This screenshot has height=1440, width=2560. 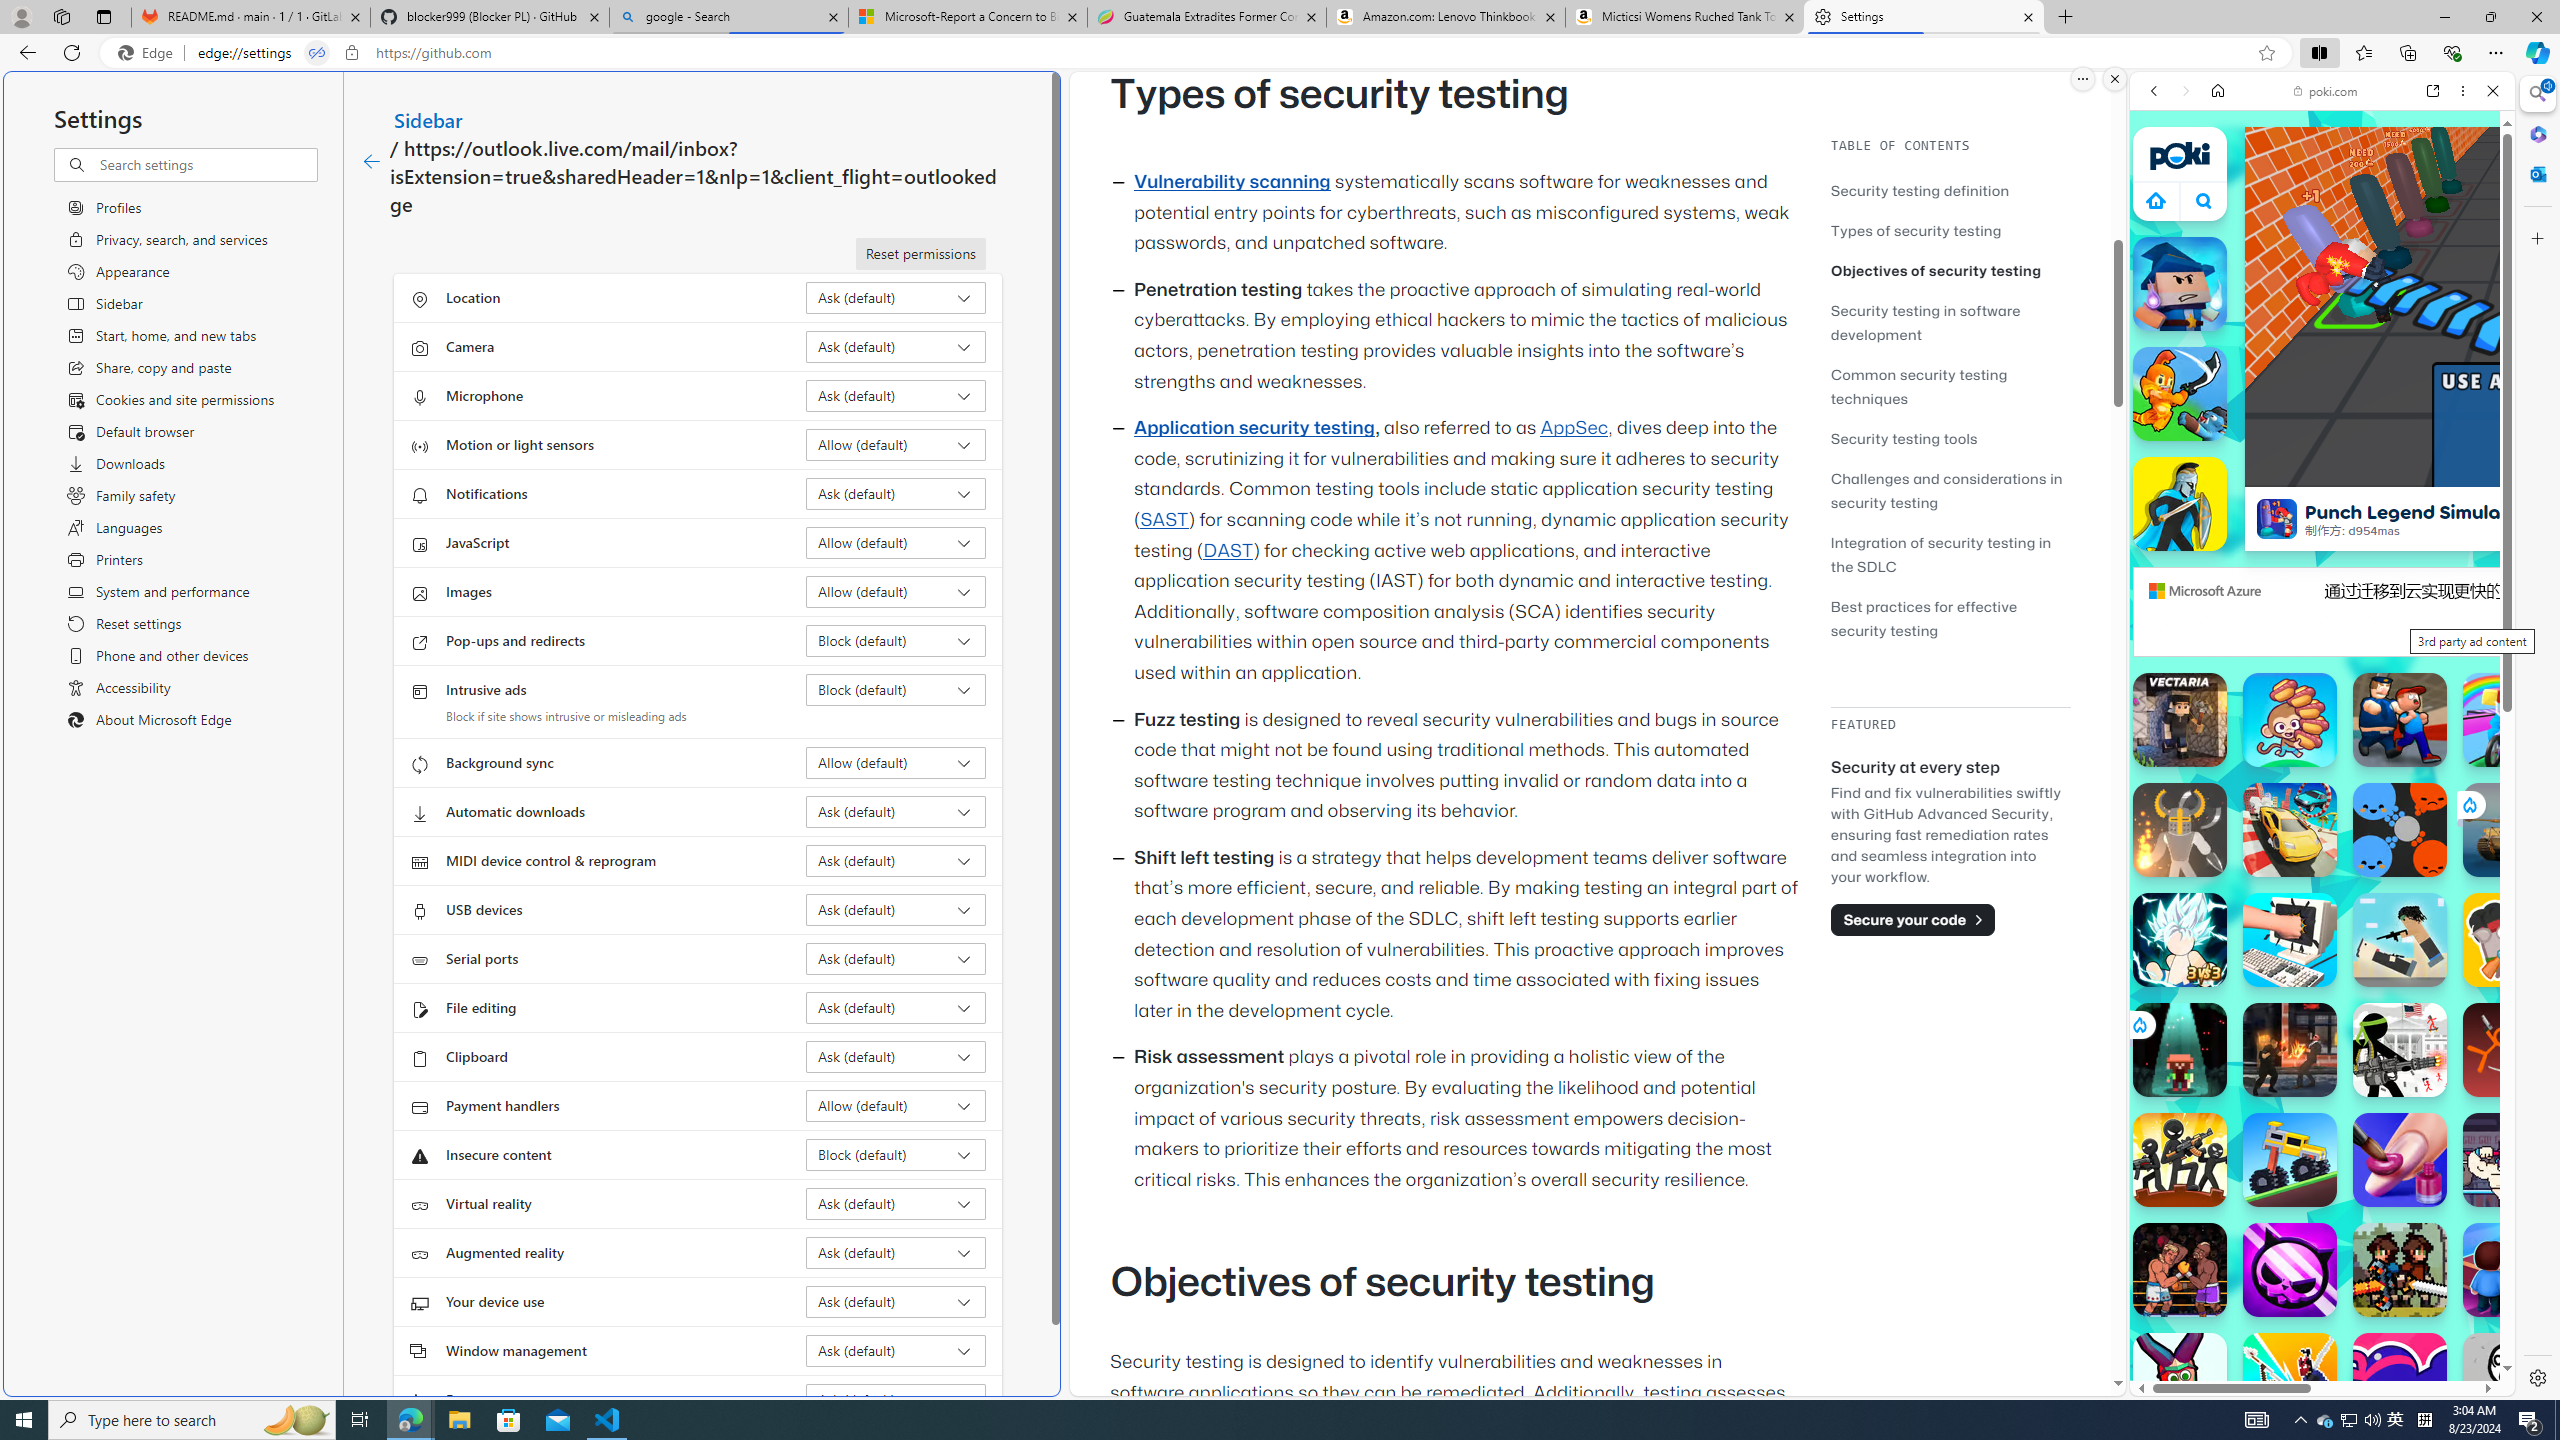 What do you see at coordinates (896, 860) in the screenshot?
I see `MIDI device control & reprogram Ask (default)` at bounding box center [896, 860].